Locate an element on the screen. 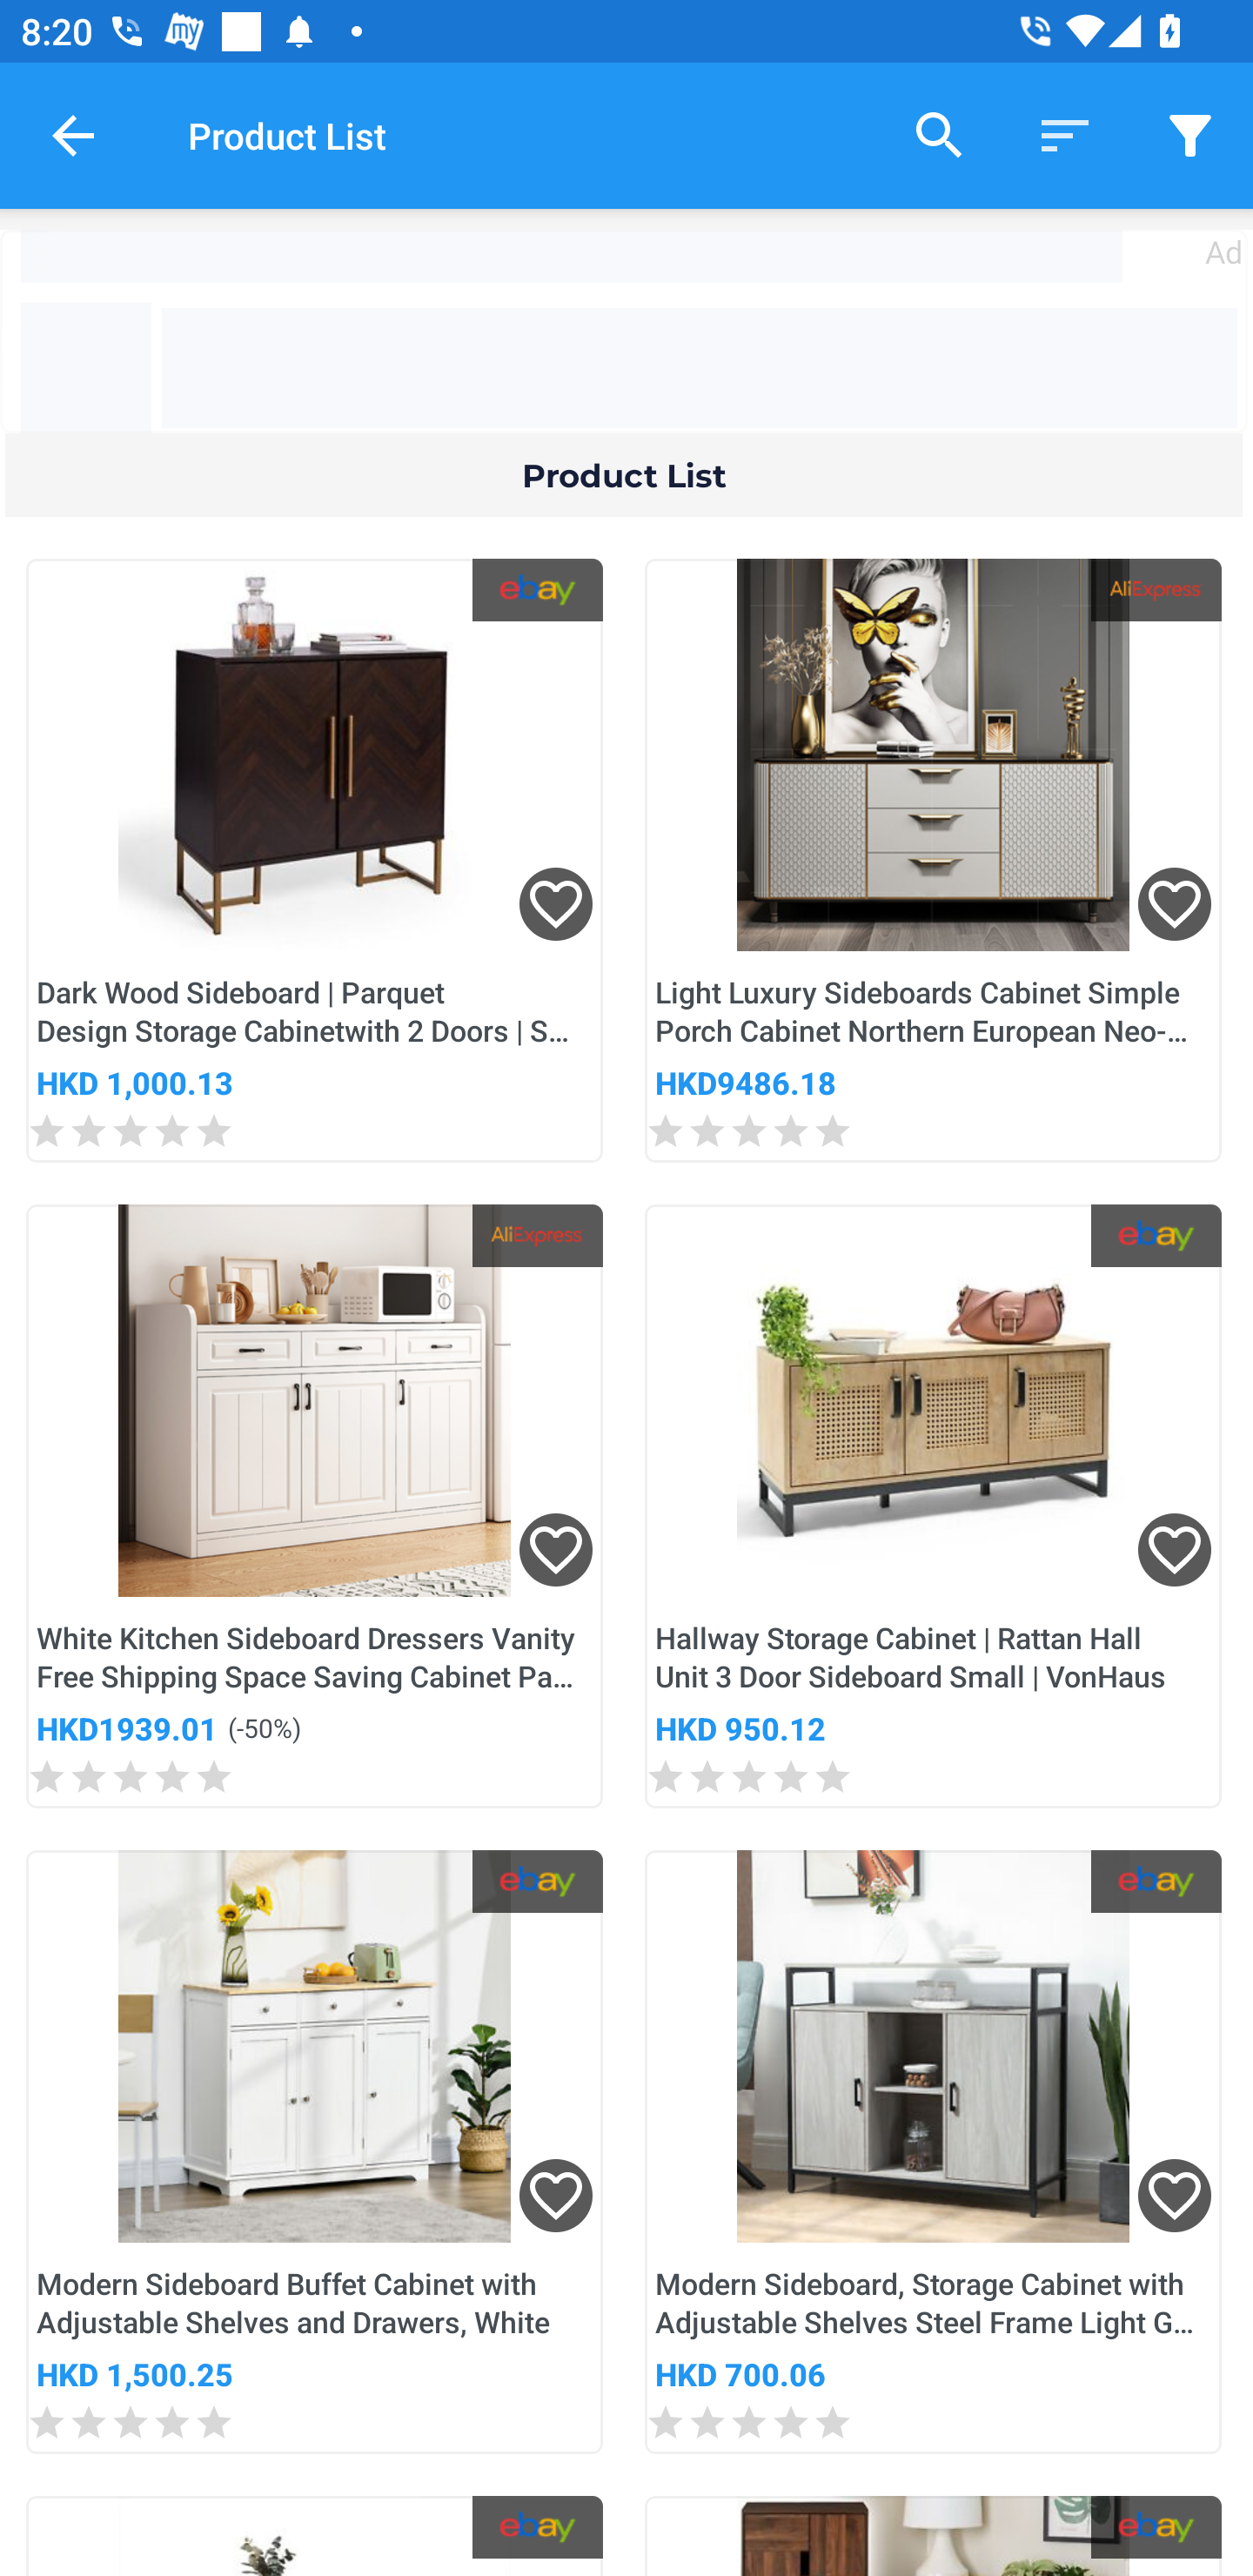  Search is located at coordinates (940, 134).